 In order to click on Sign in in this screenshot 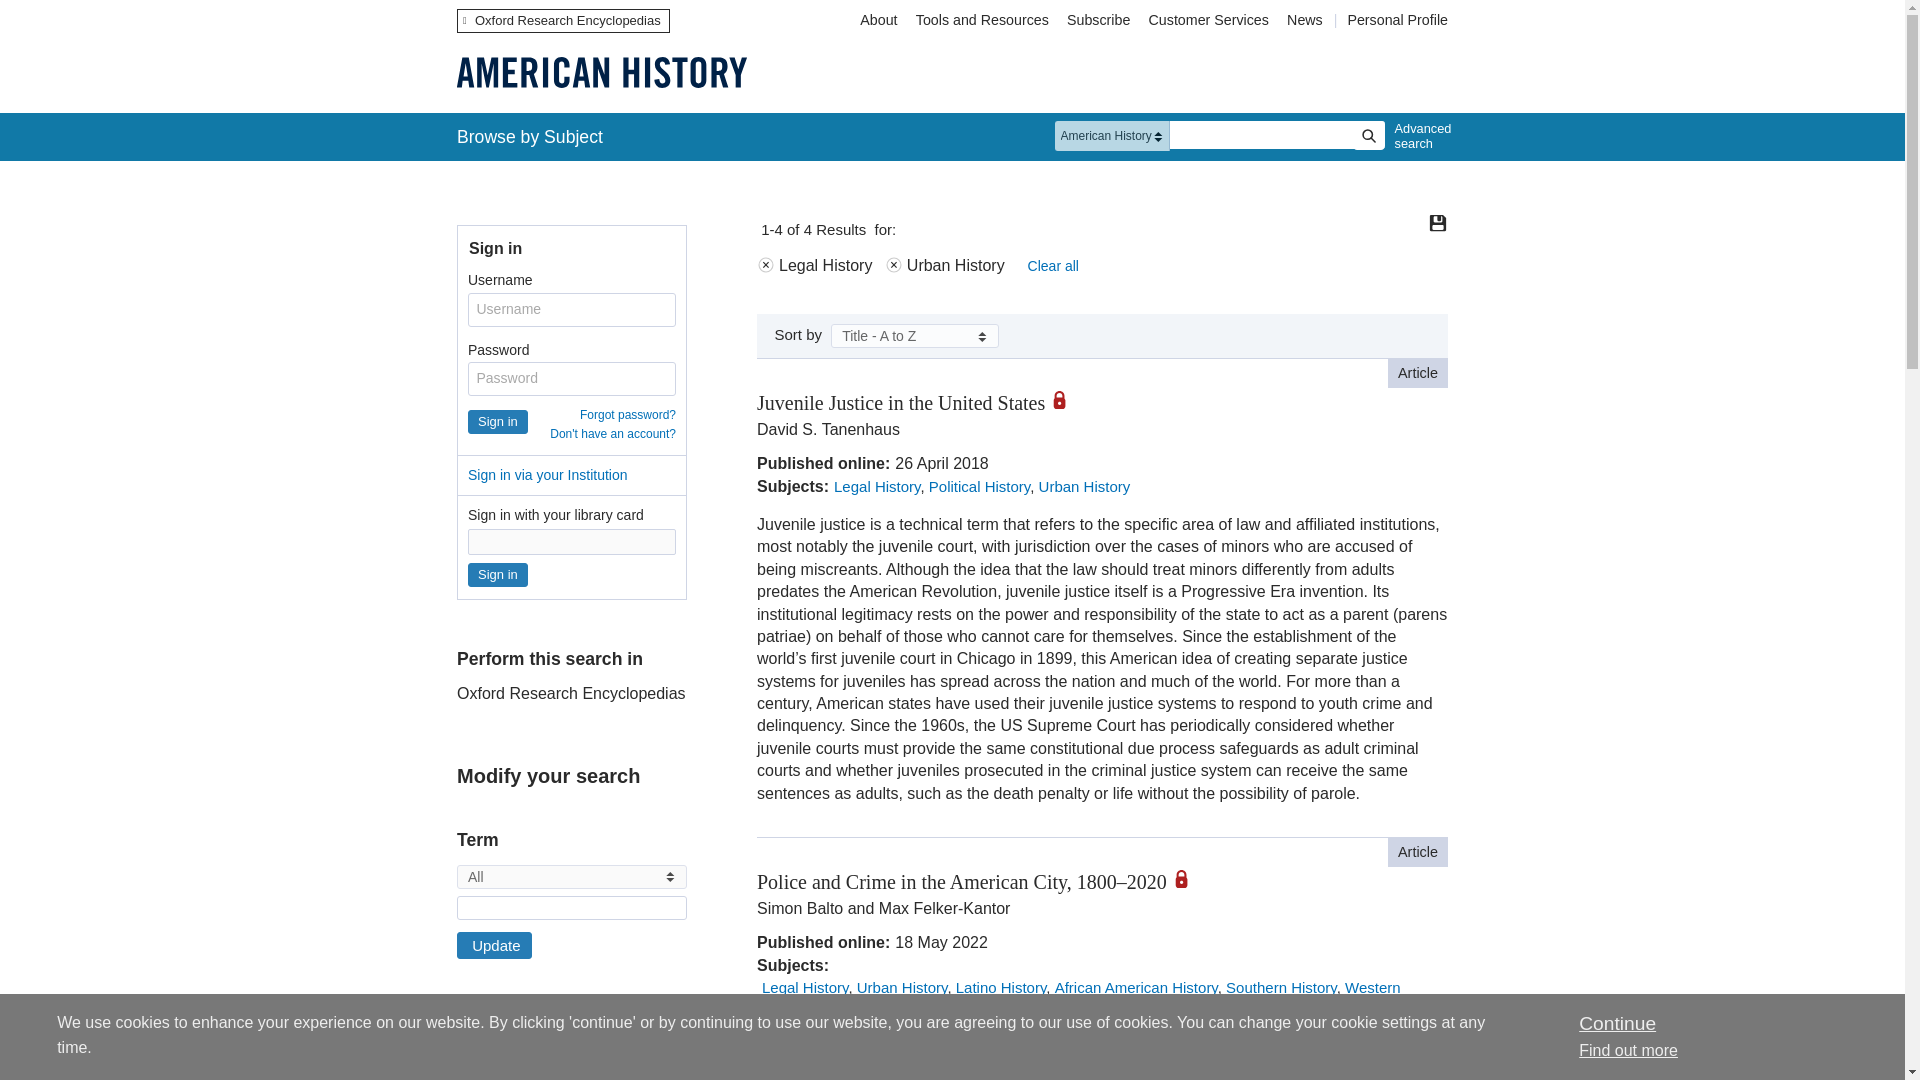, I will do `click(498, 422)`.